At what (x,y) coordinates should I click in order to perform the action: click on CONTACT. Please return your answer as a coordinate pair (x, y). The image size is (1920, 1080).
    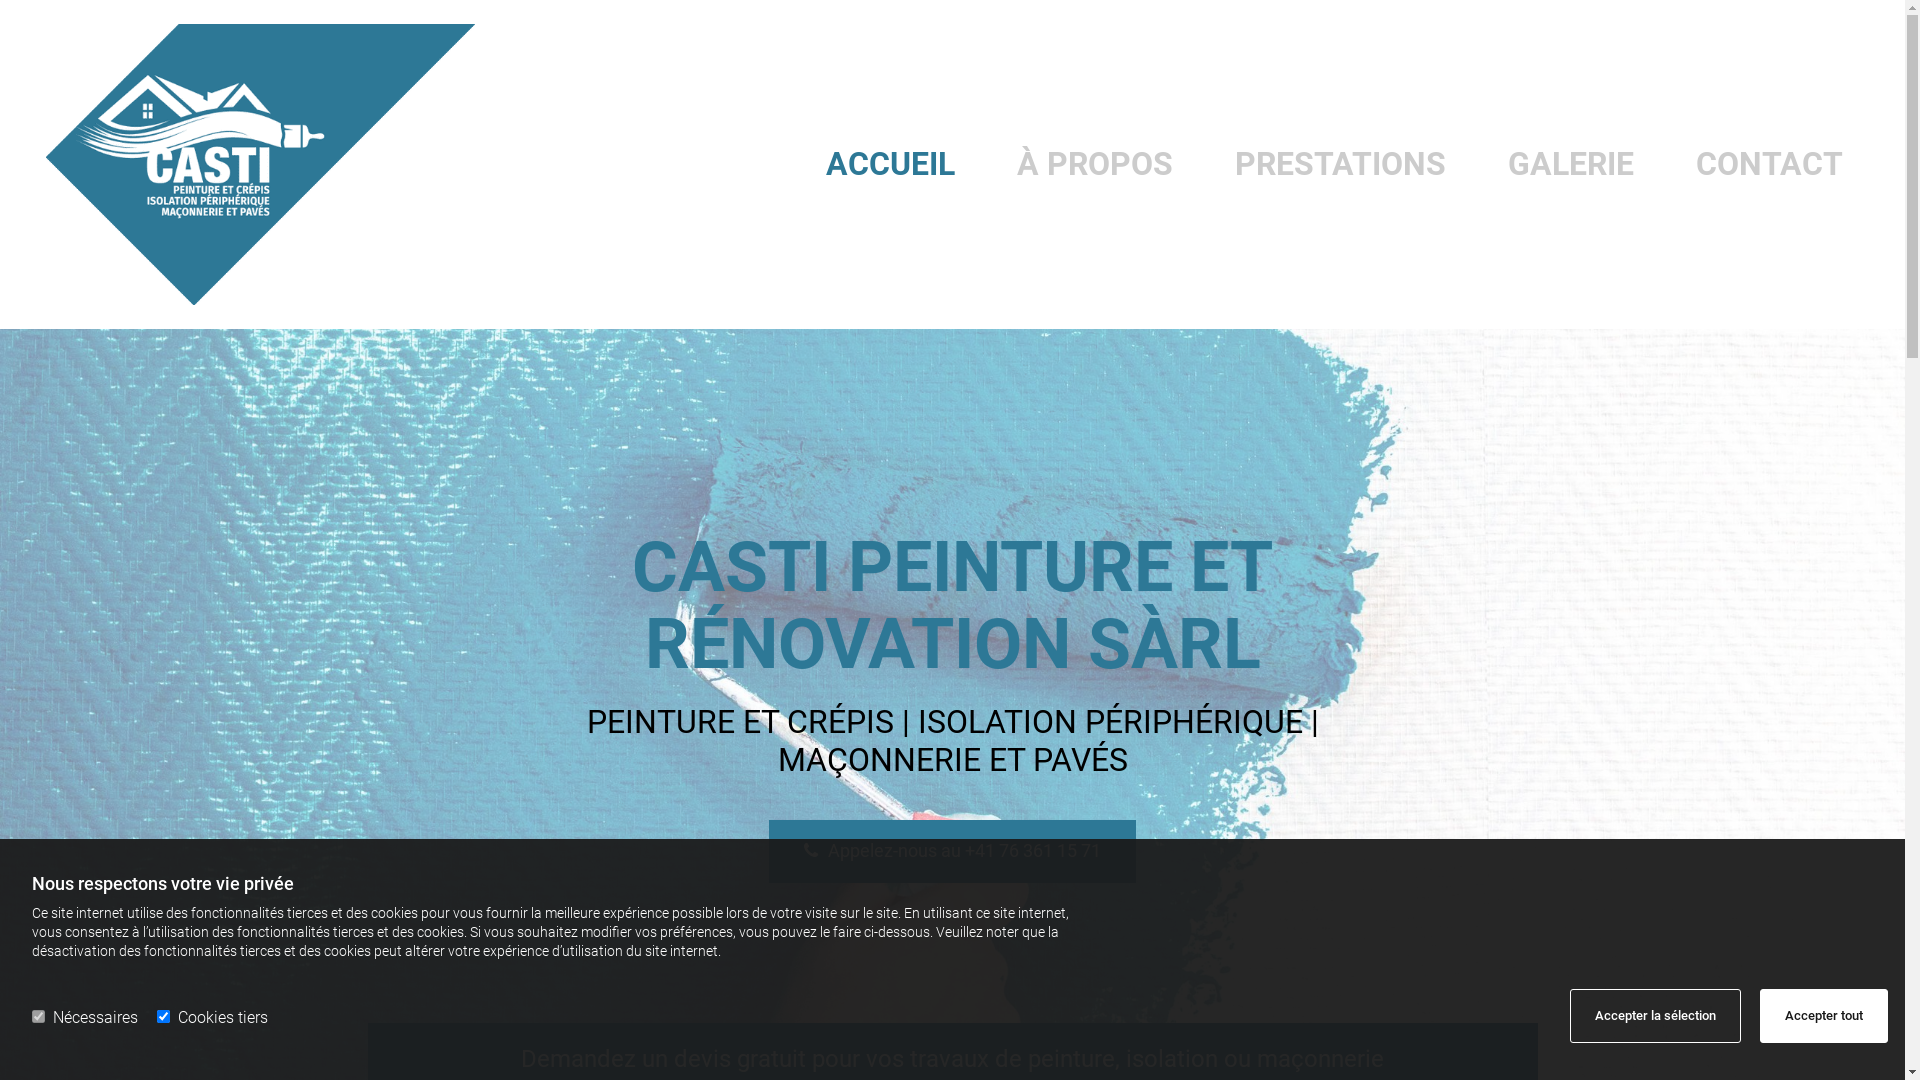
    Looking at the image, I should click on (1770, 165).